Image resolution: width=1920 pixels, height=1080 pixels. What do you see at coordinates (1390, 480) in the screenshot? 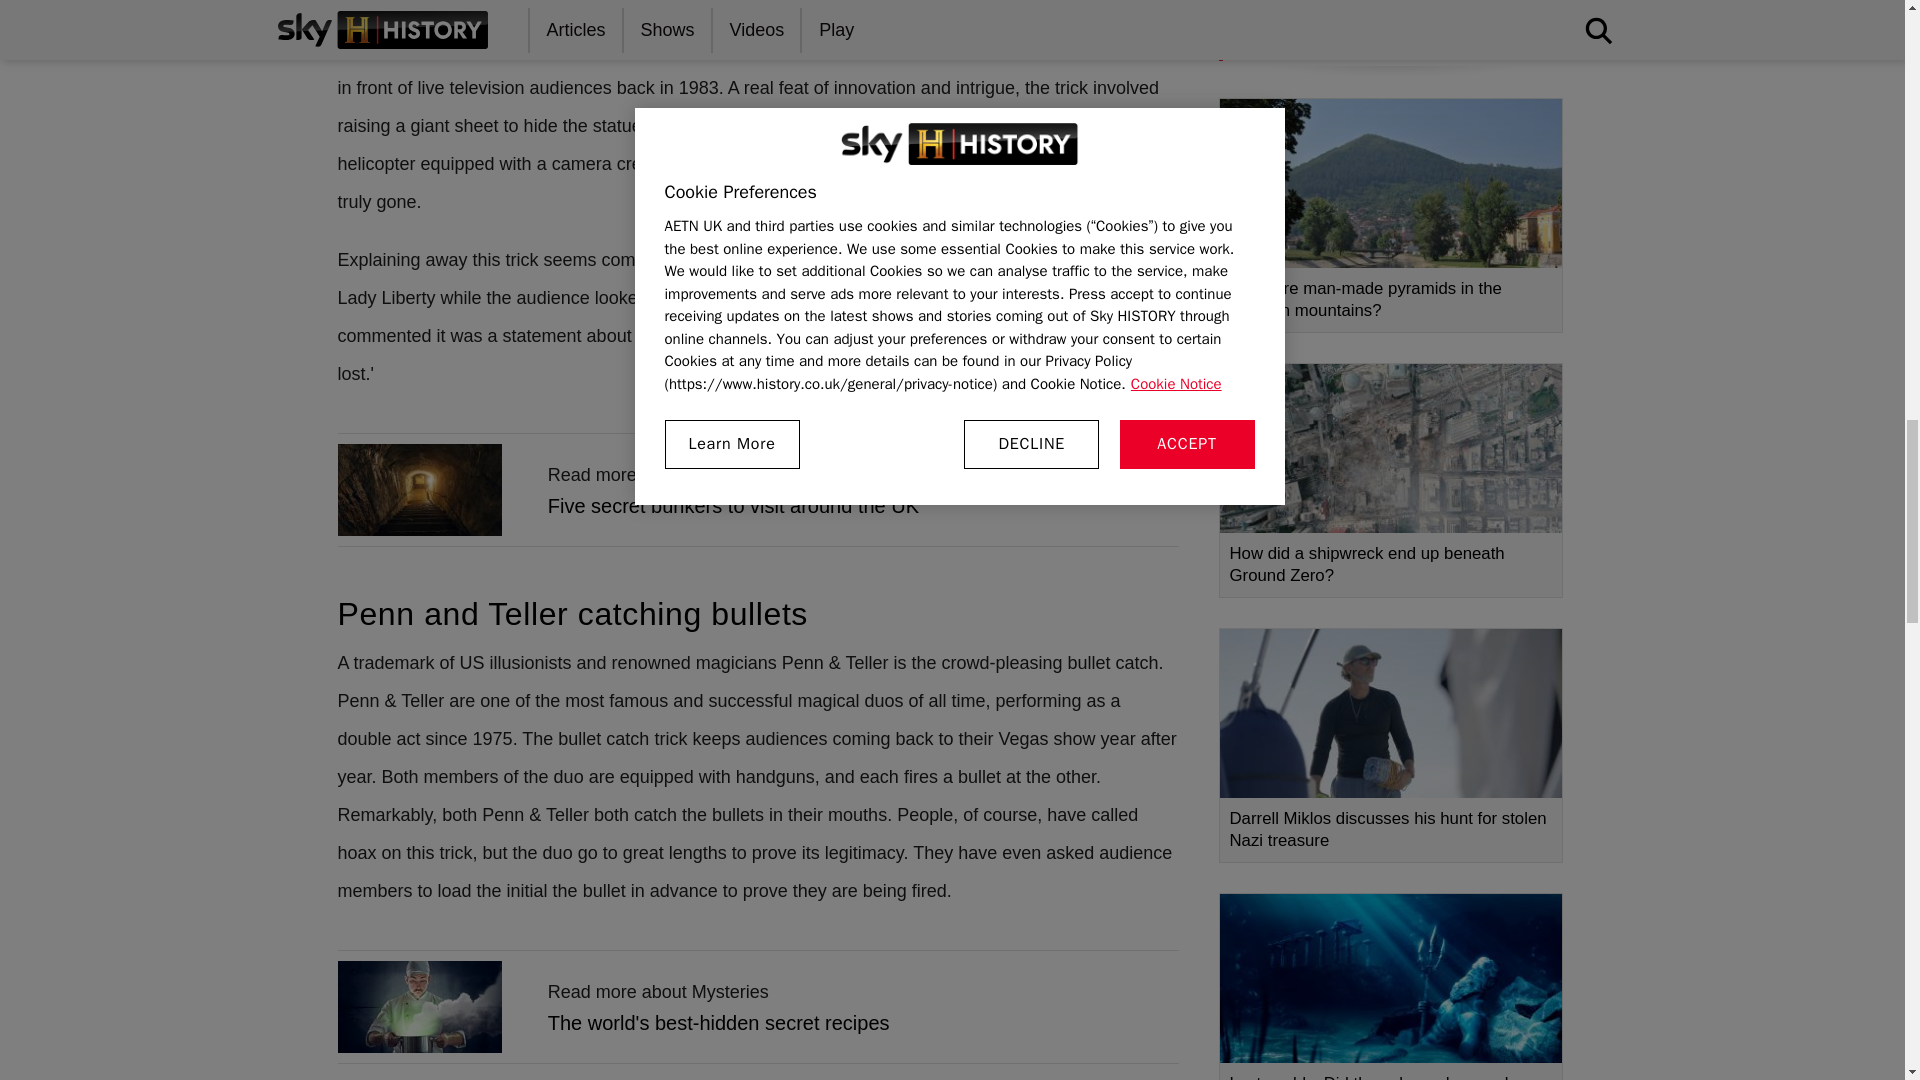
I see `How did a shipwreck end up beneath Ground Zero?` at bounding box center [1390, 480].